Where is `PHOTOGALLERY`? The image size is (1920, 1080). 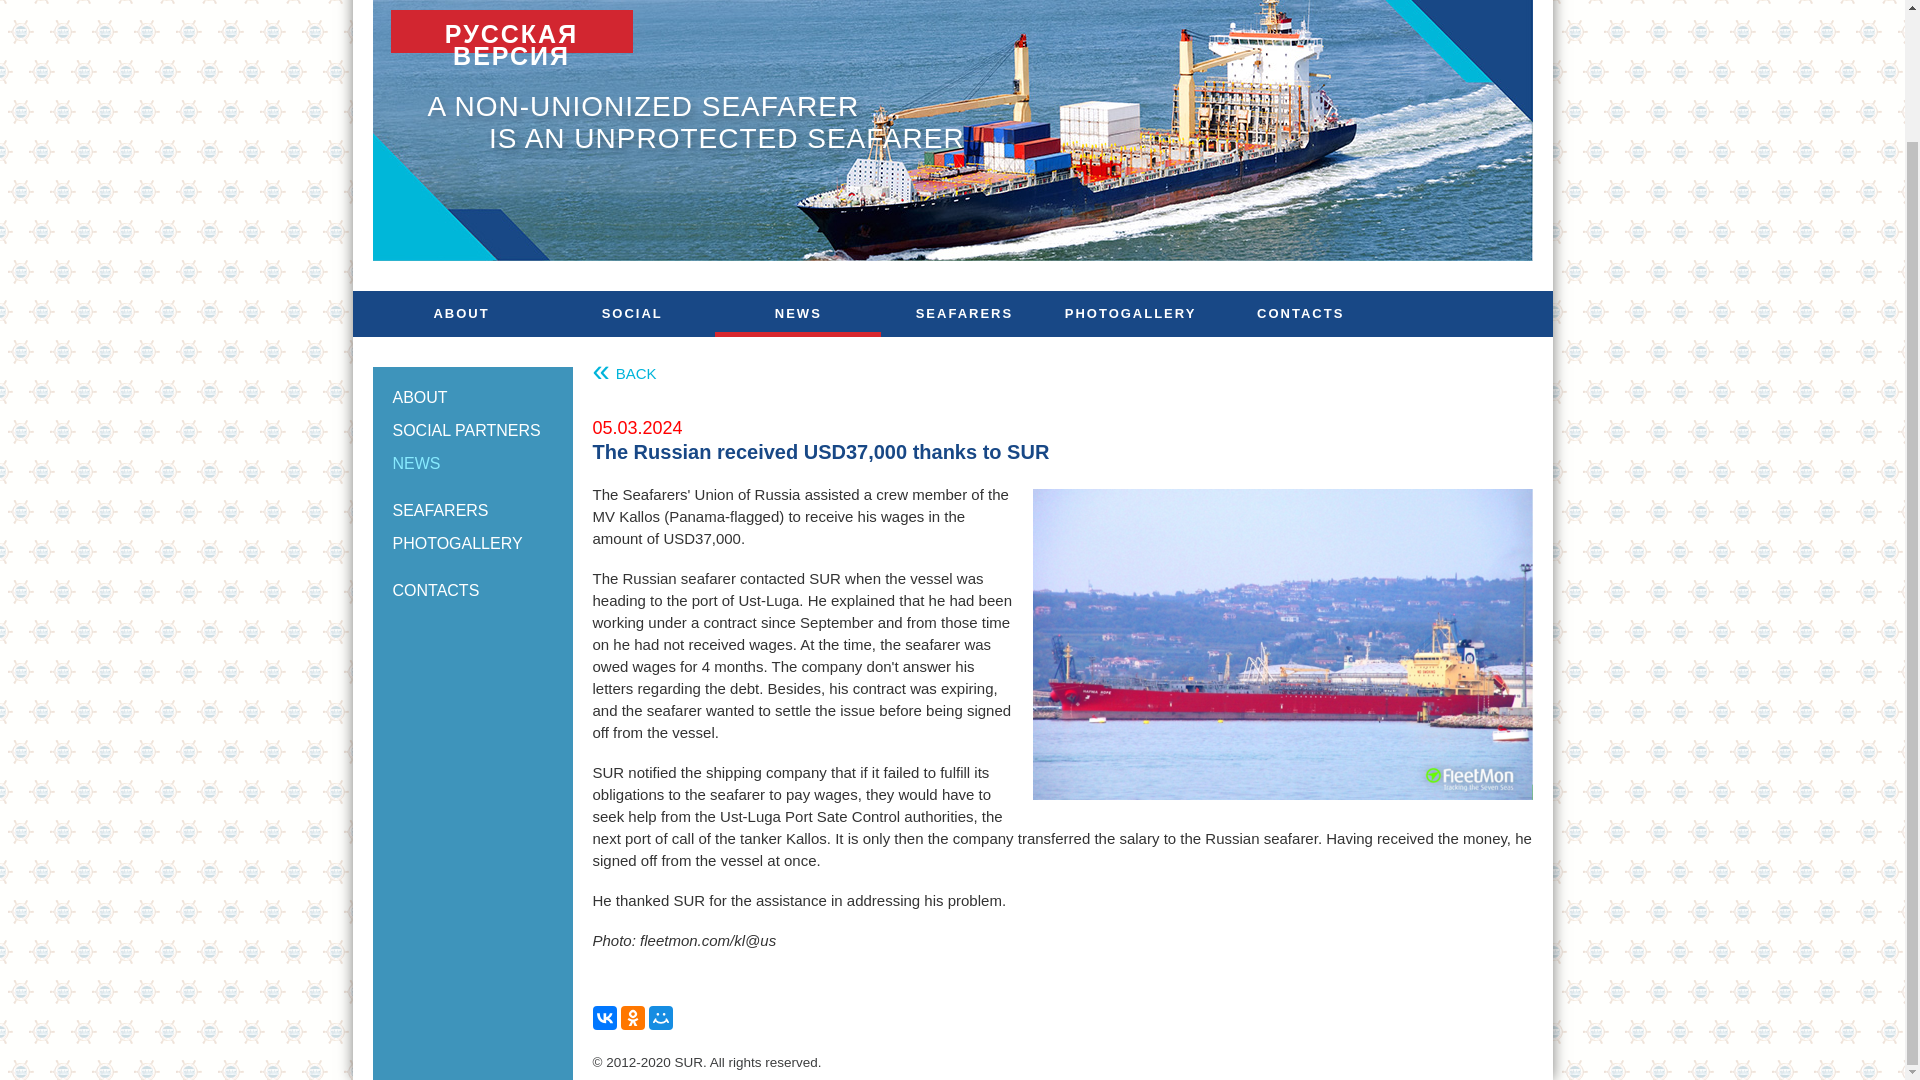 PHOTOGALLERY is located at coordinates (472, 549).